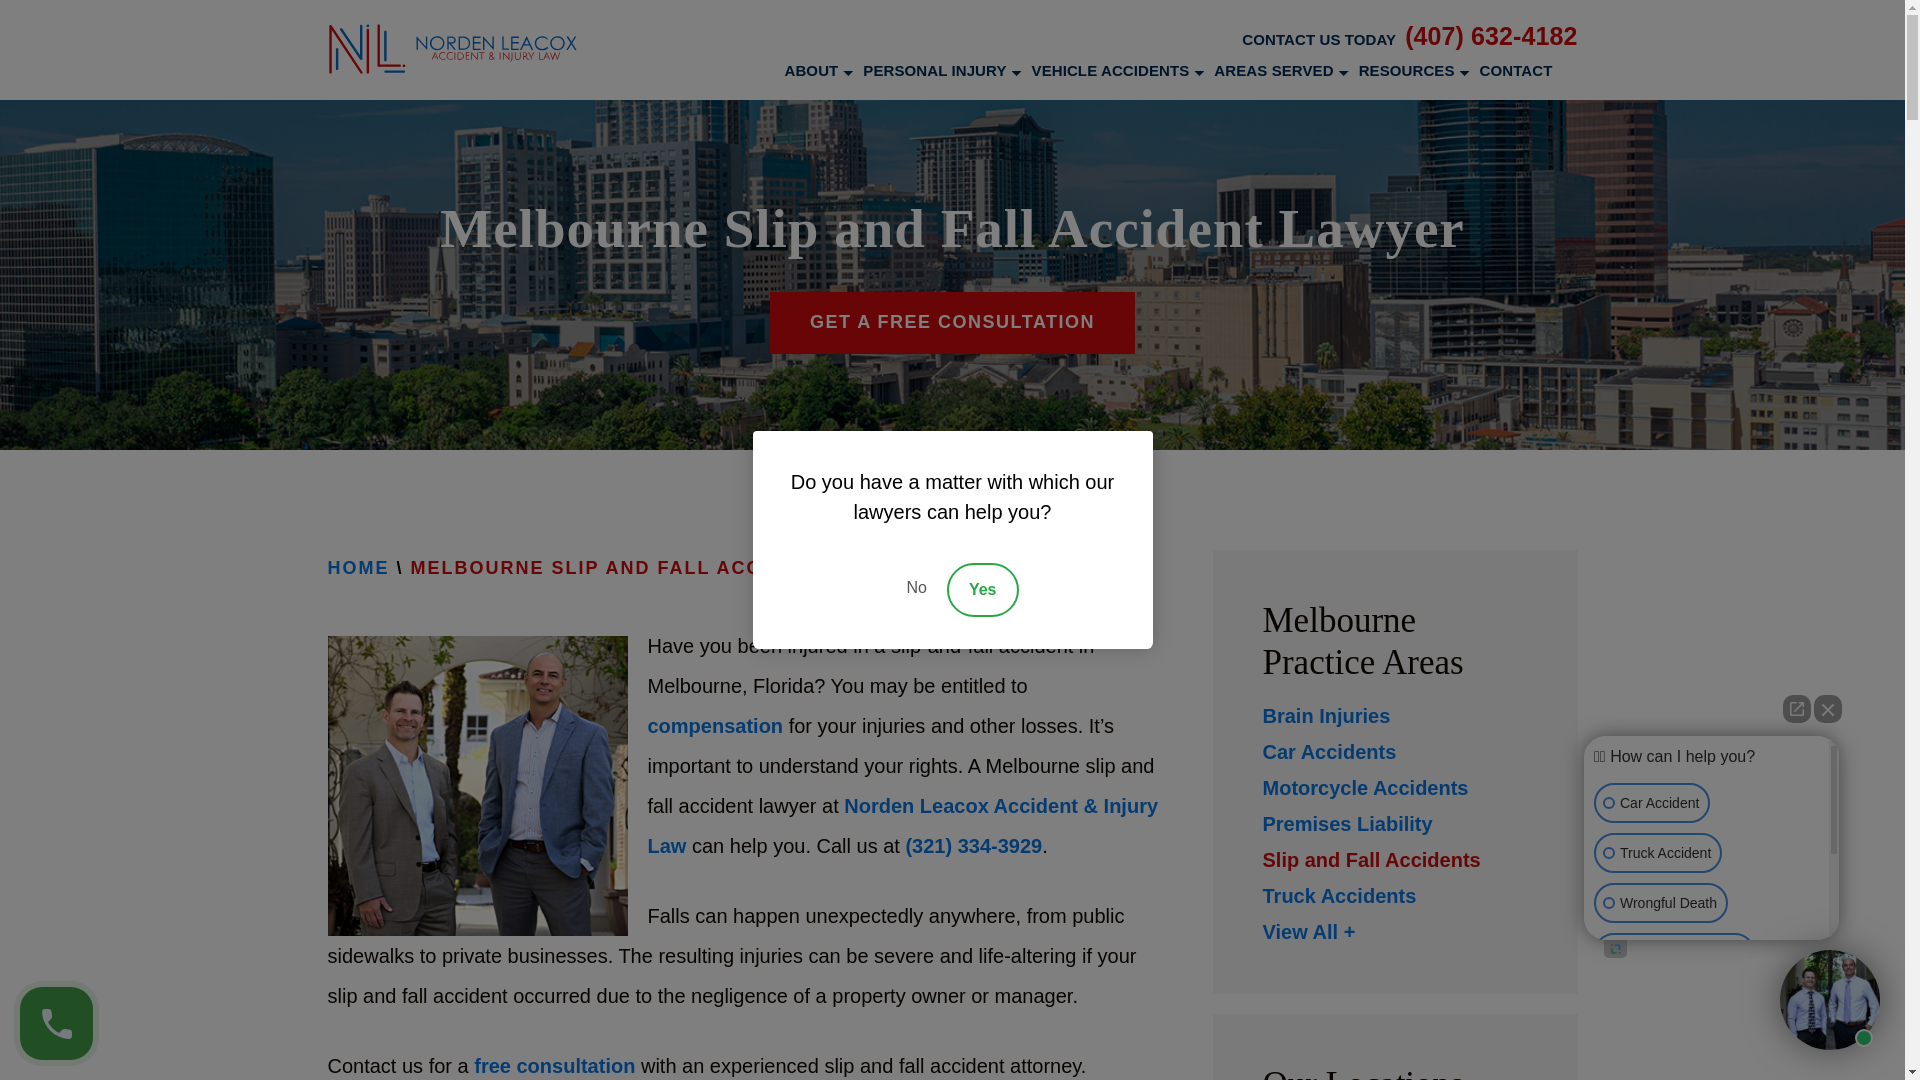  Describe the element at coordinates (810, 70) in the screenshot. I see `ABOUT` at that location.